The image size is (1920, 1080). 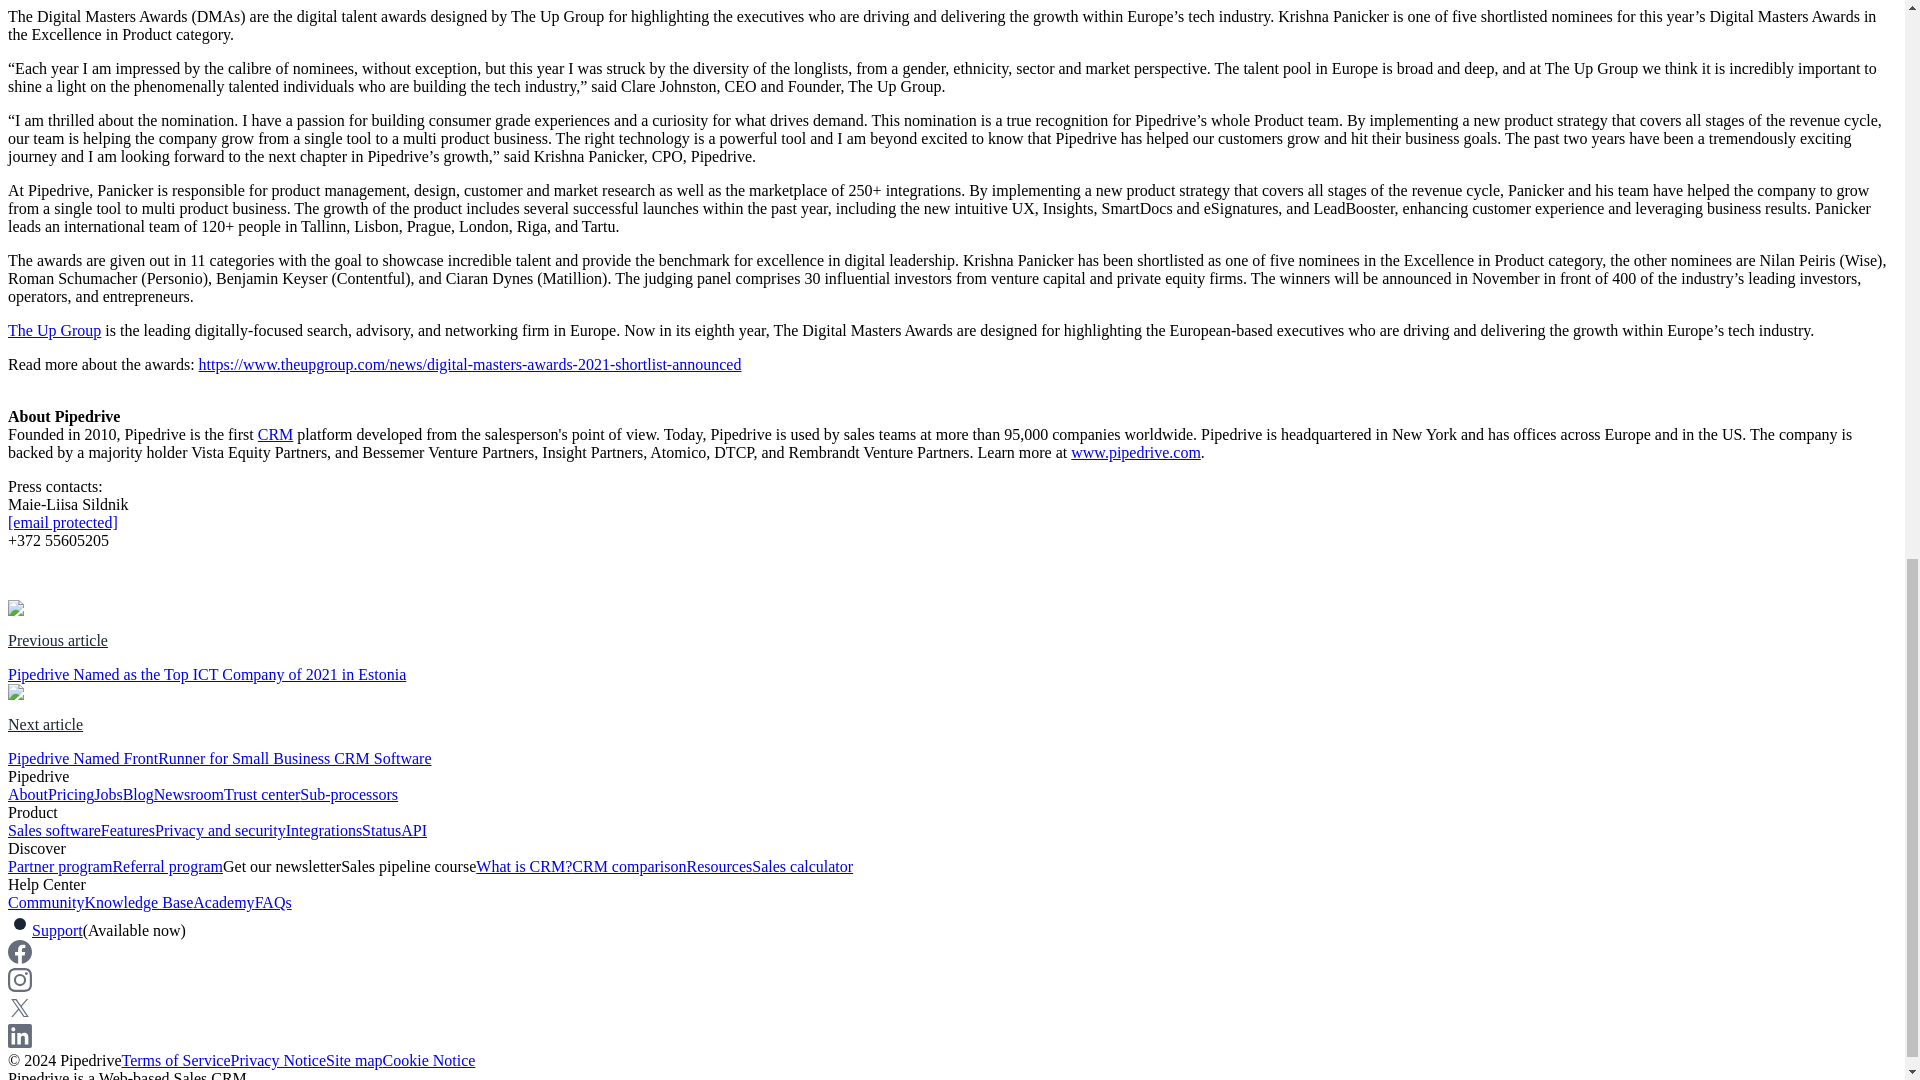 I want to click on Sales software, so click(x=54, y=830).